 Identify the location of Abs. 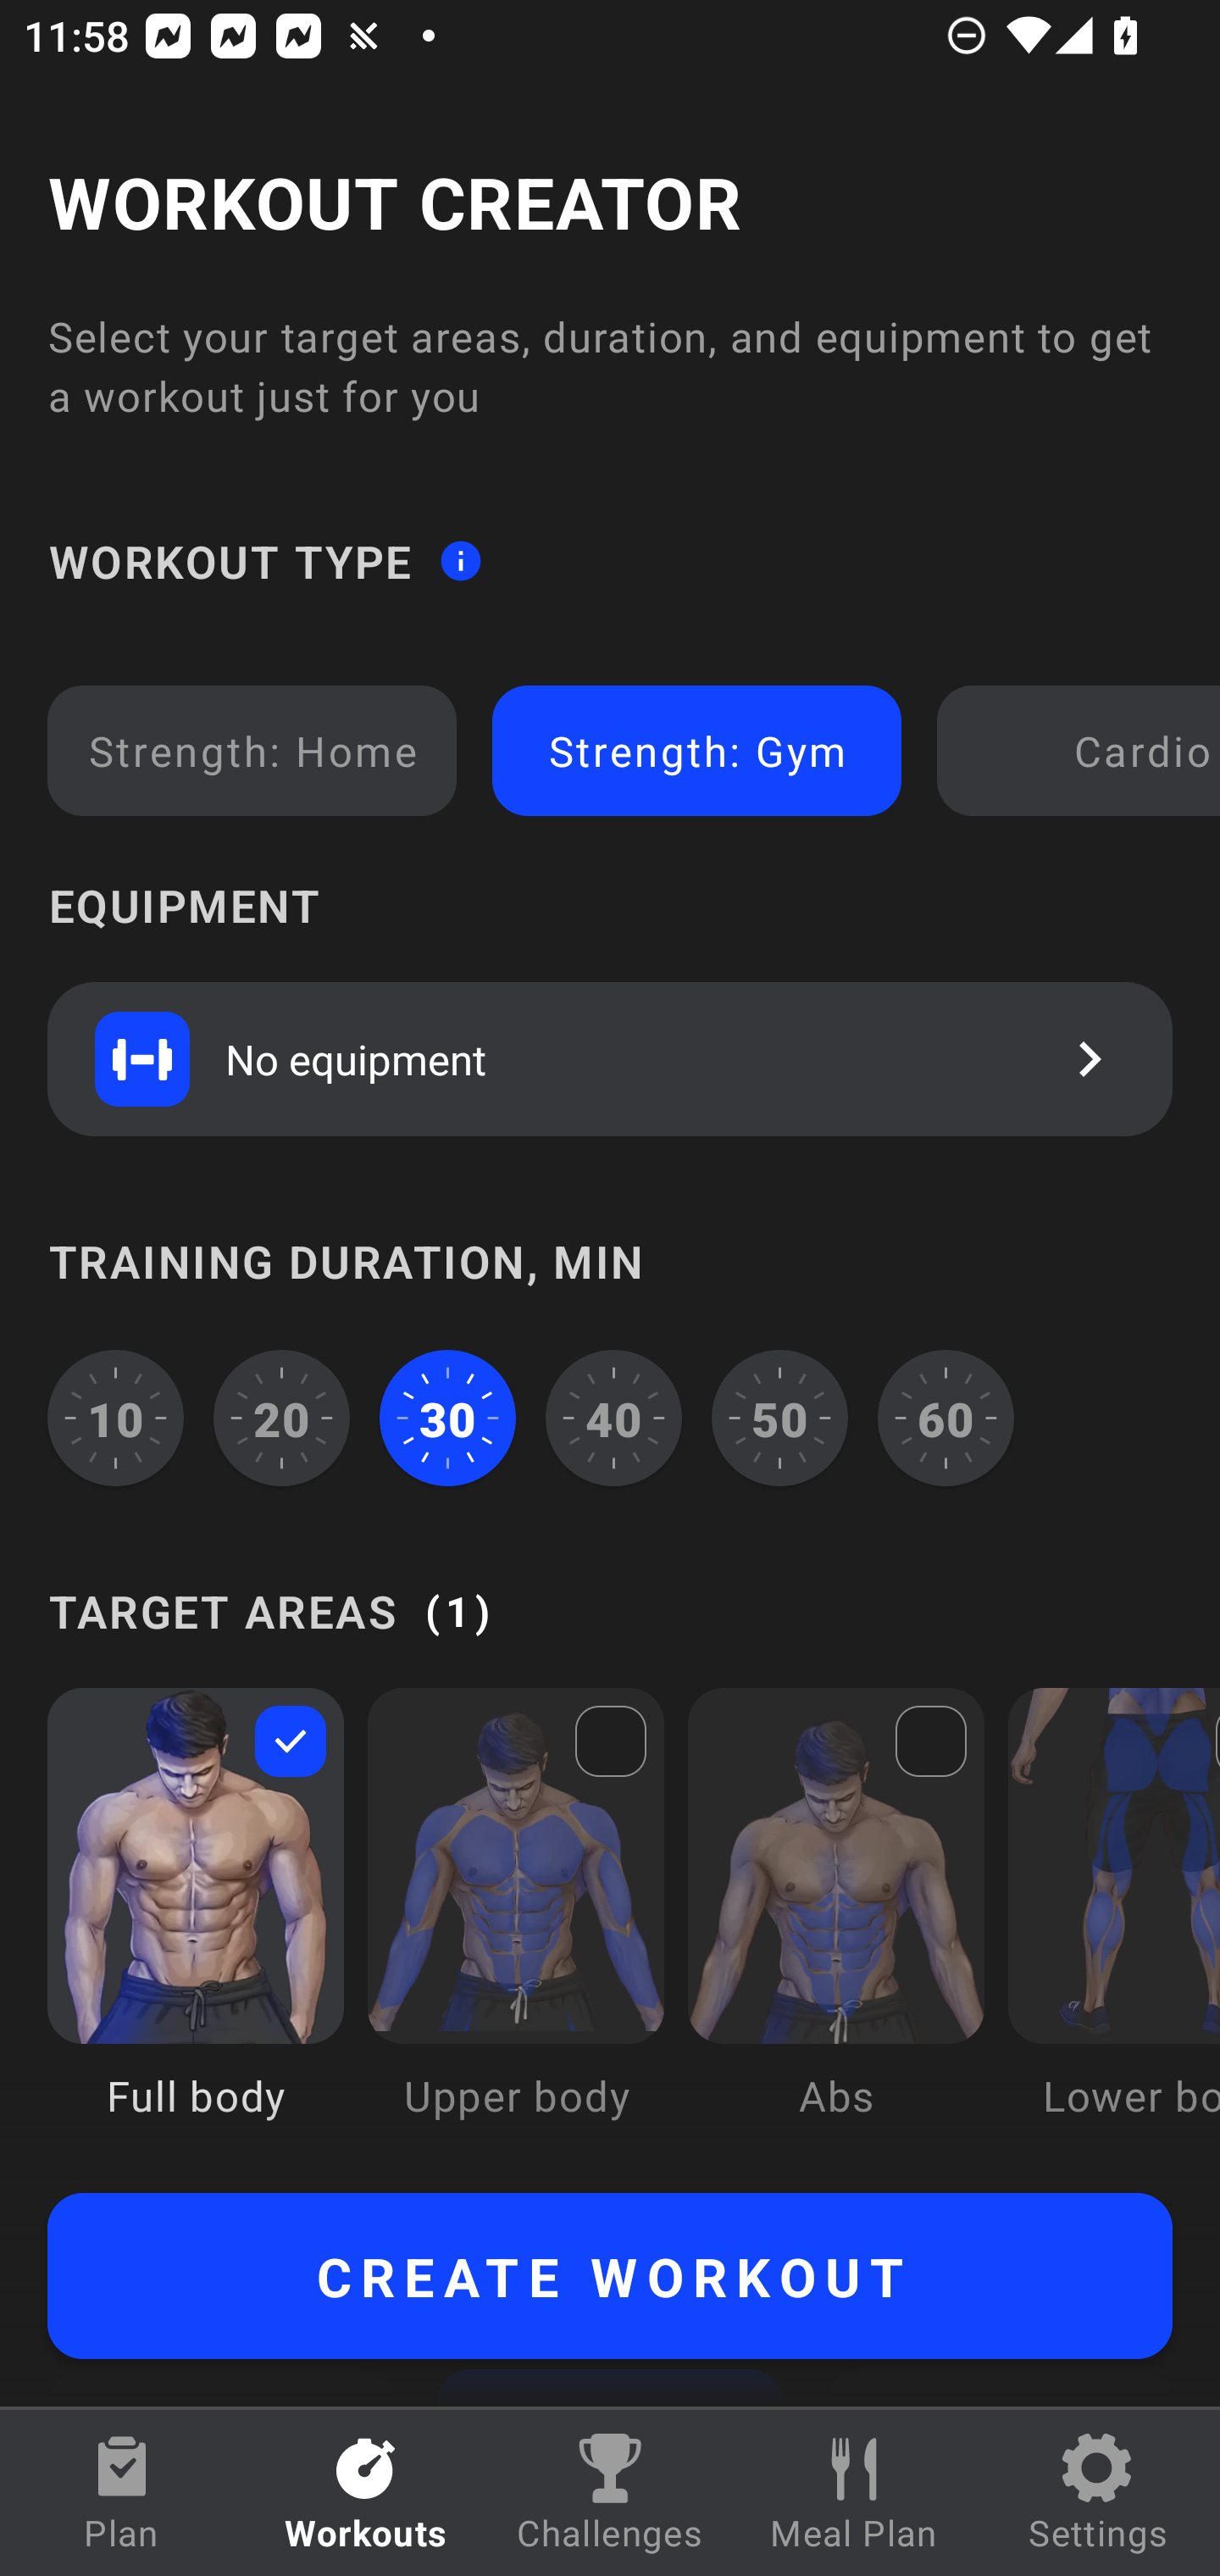
(836, 1927).